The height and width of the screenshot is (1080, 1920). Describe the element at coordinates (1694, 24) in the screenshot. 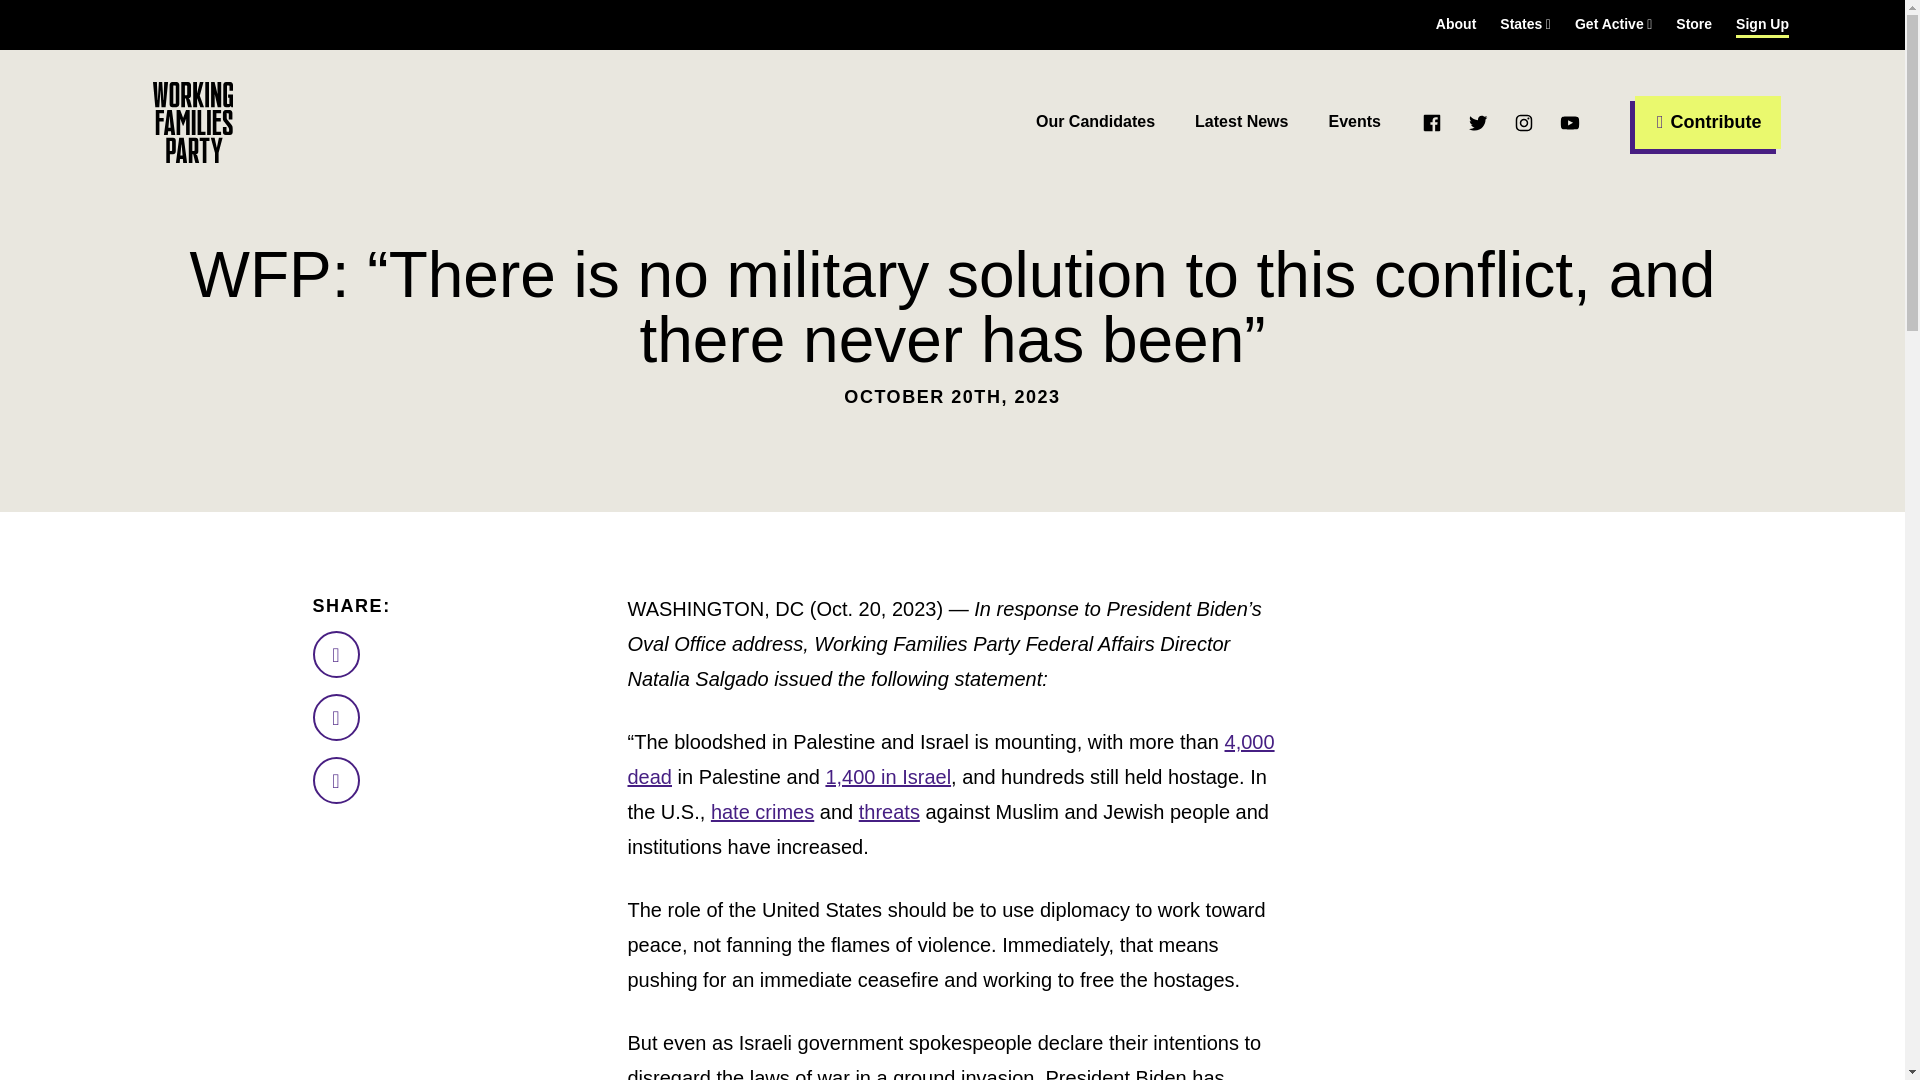

I see `Store` at that location.